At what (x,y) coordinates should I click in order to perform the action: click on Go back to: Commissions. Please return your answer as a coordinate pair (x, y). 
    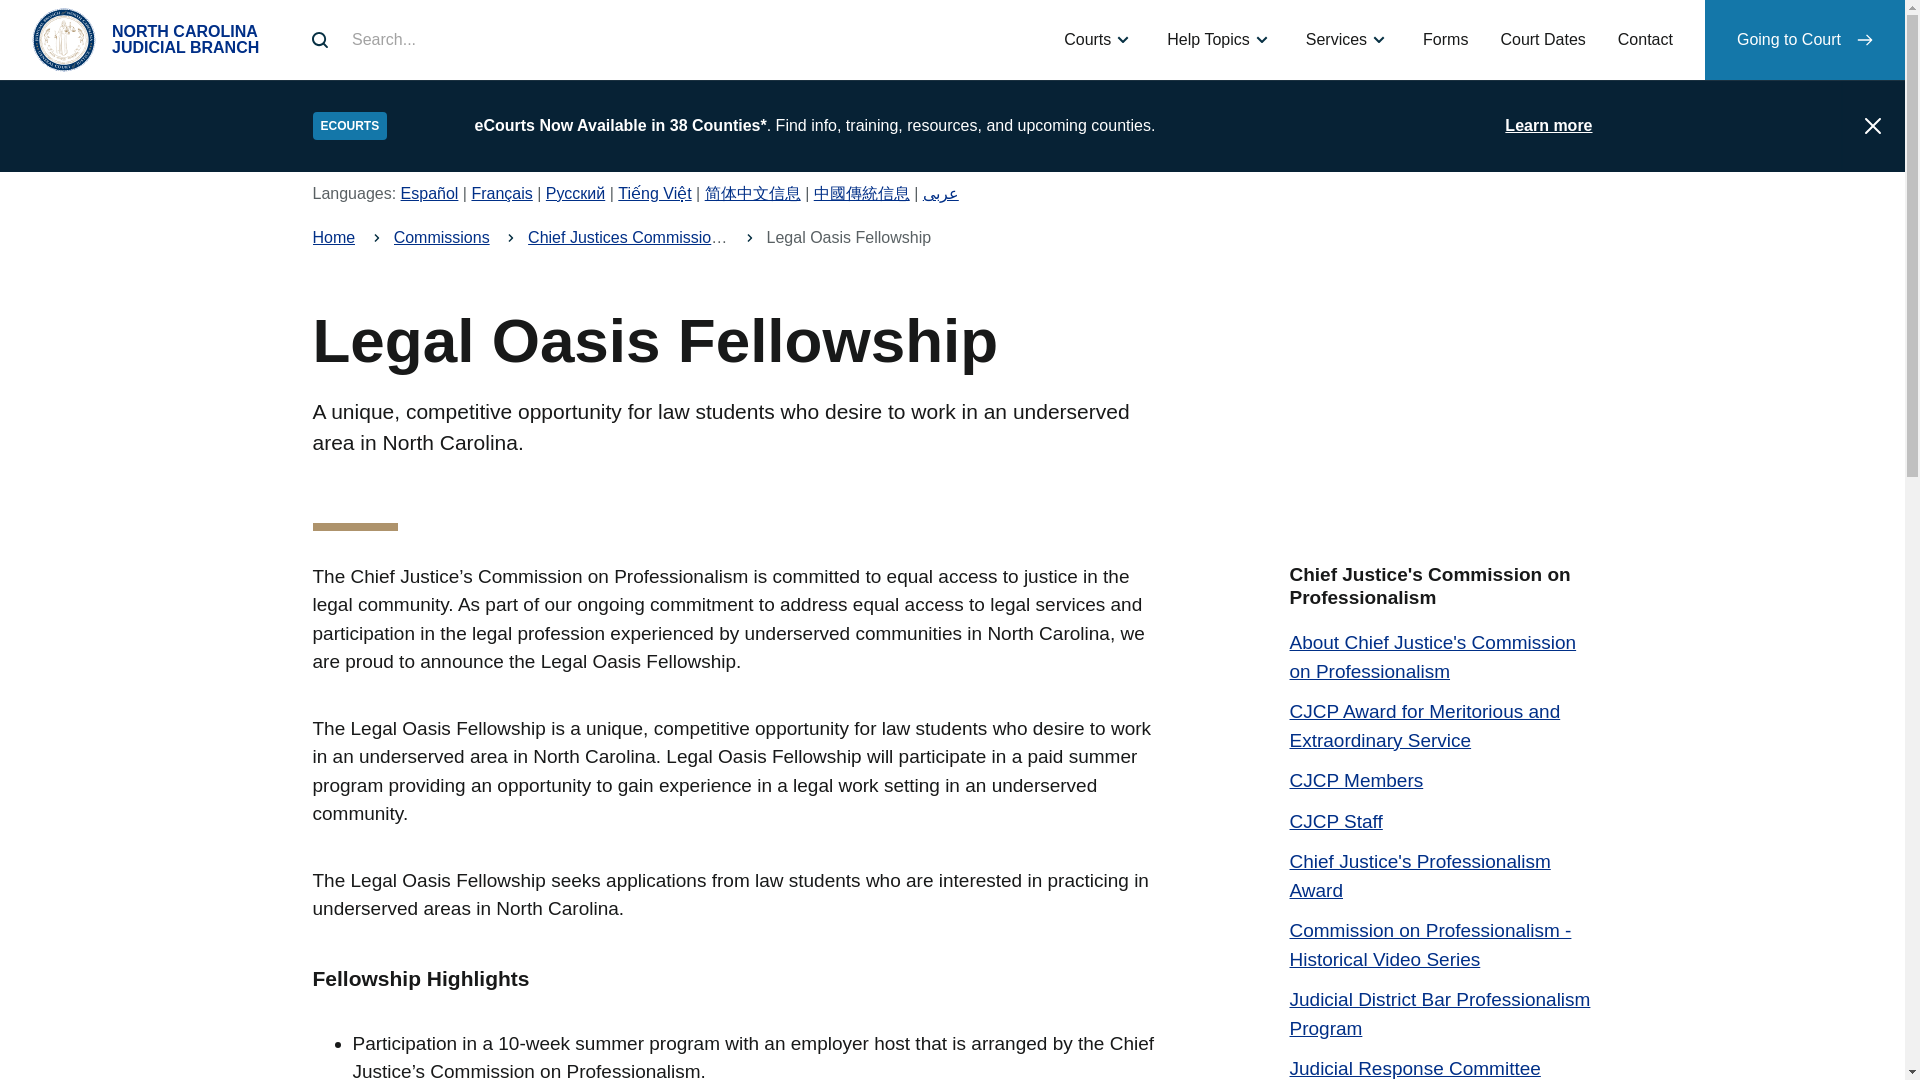
    Looking at the image, I should click on (441, 237).